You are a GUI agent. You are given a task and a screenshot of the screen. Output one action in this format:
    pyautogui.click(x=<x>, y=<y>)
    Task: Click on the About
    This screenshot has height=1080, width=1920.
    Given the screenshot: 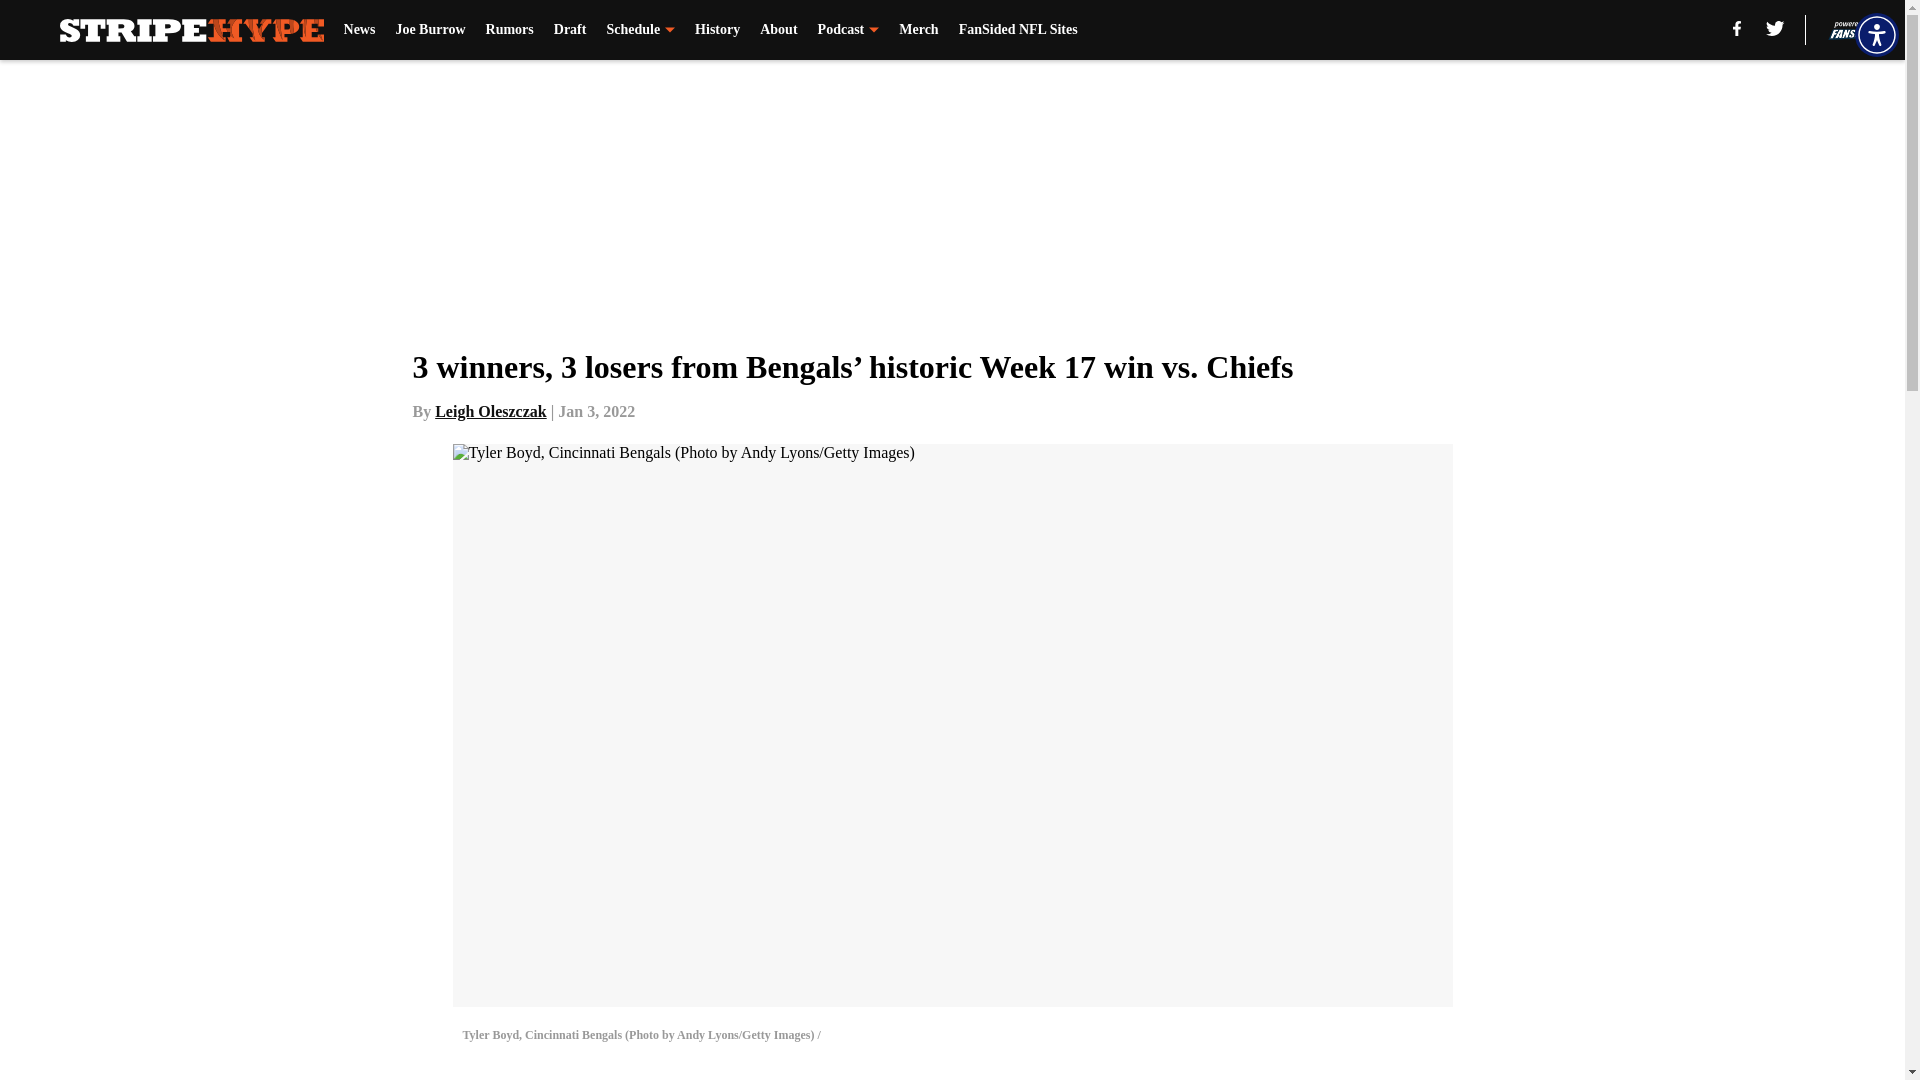 What is the action you would take?
    pyautogui.click(x=778, y=30)
    